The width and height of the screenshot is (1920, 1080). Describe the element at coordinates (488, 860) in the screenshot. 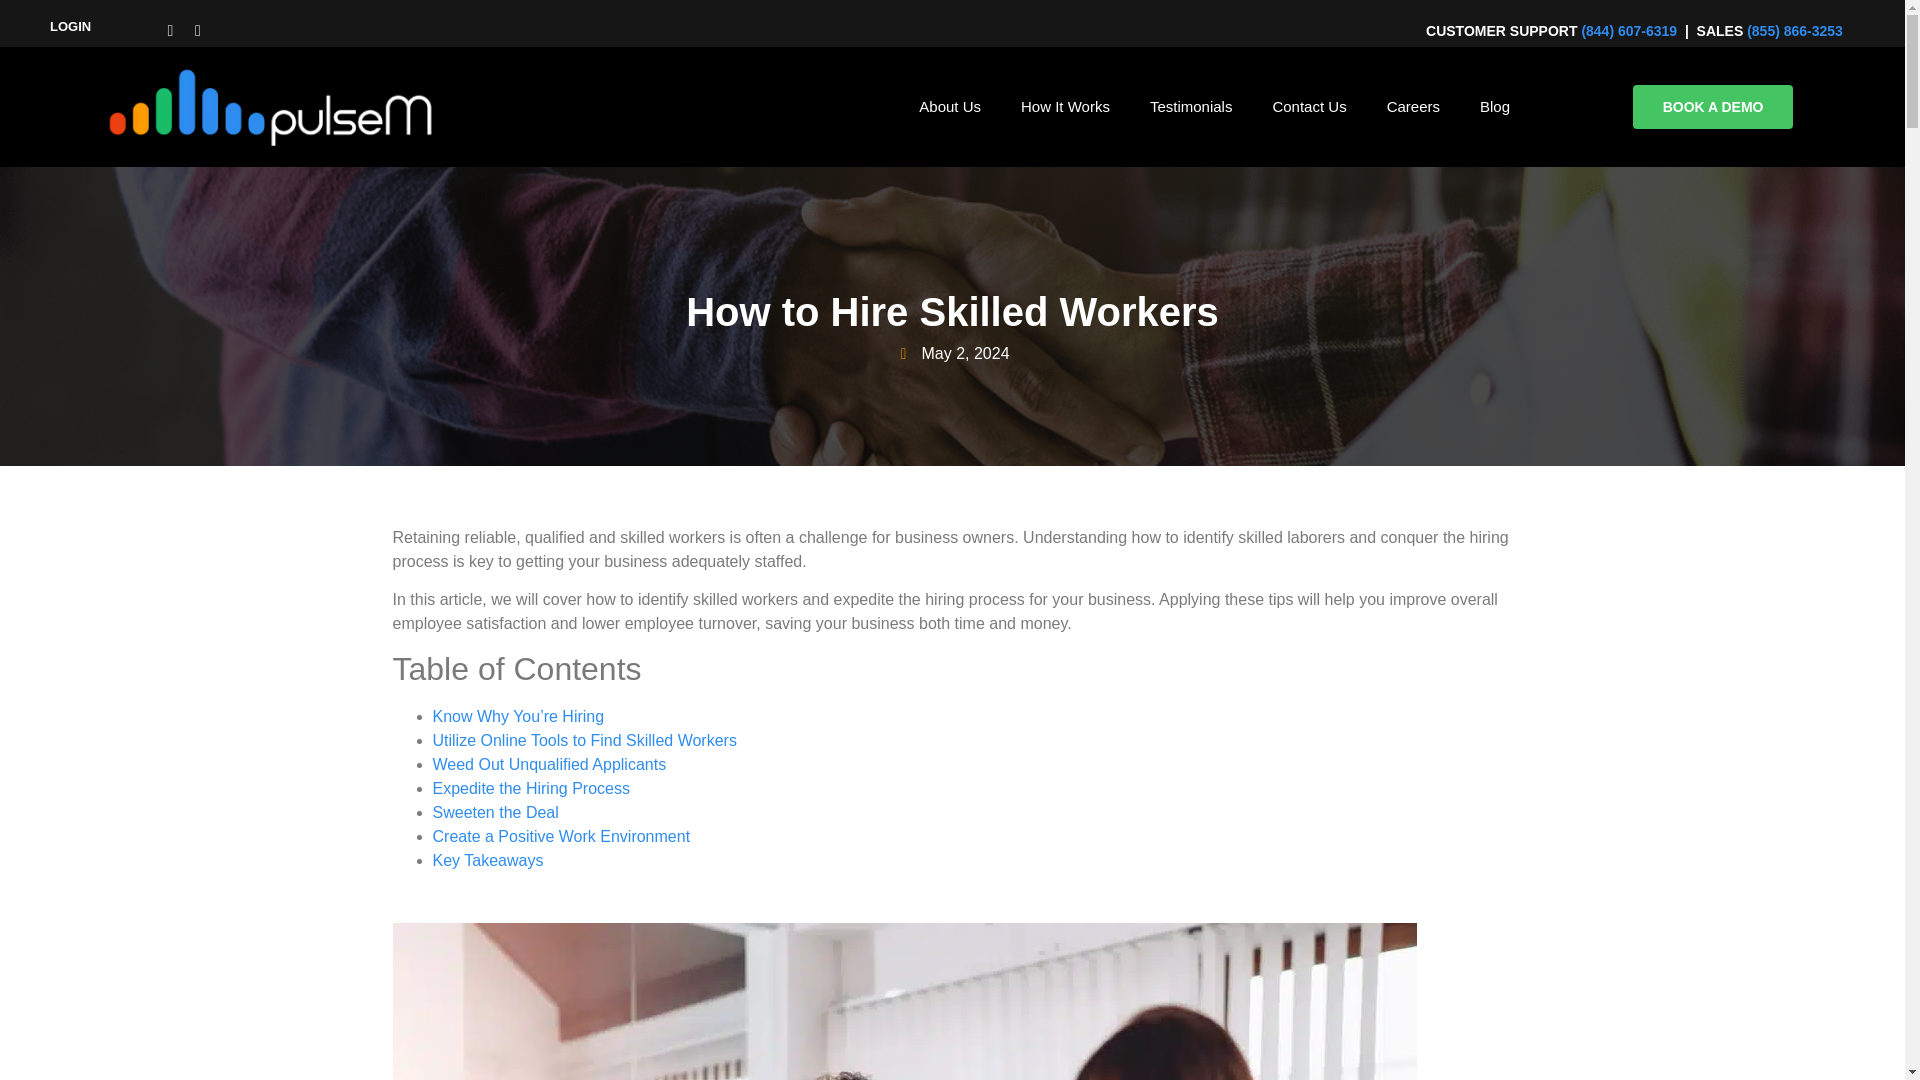

I see `Key Takeaways` at that location.